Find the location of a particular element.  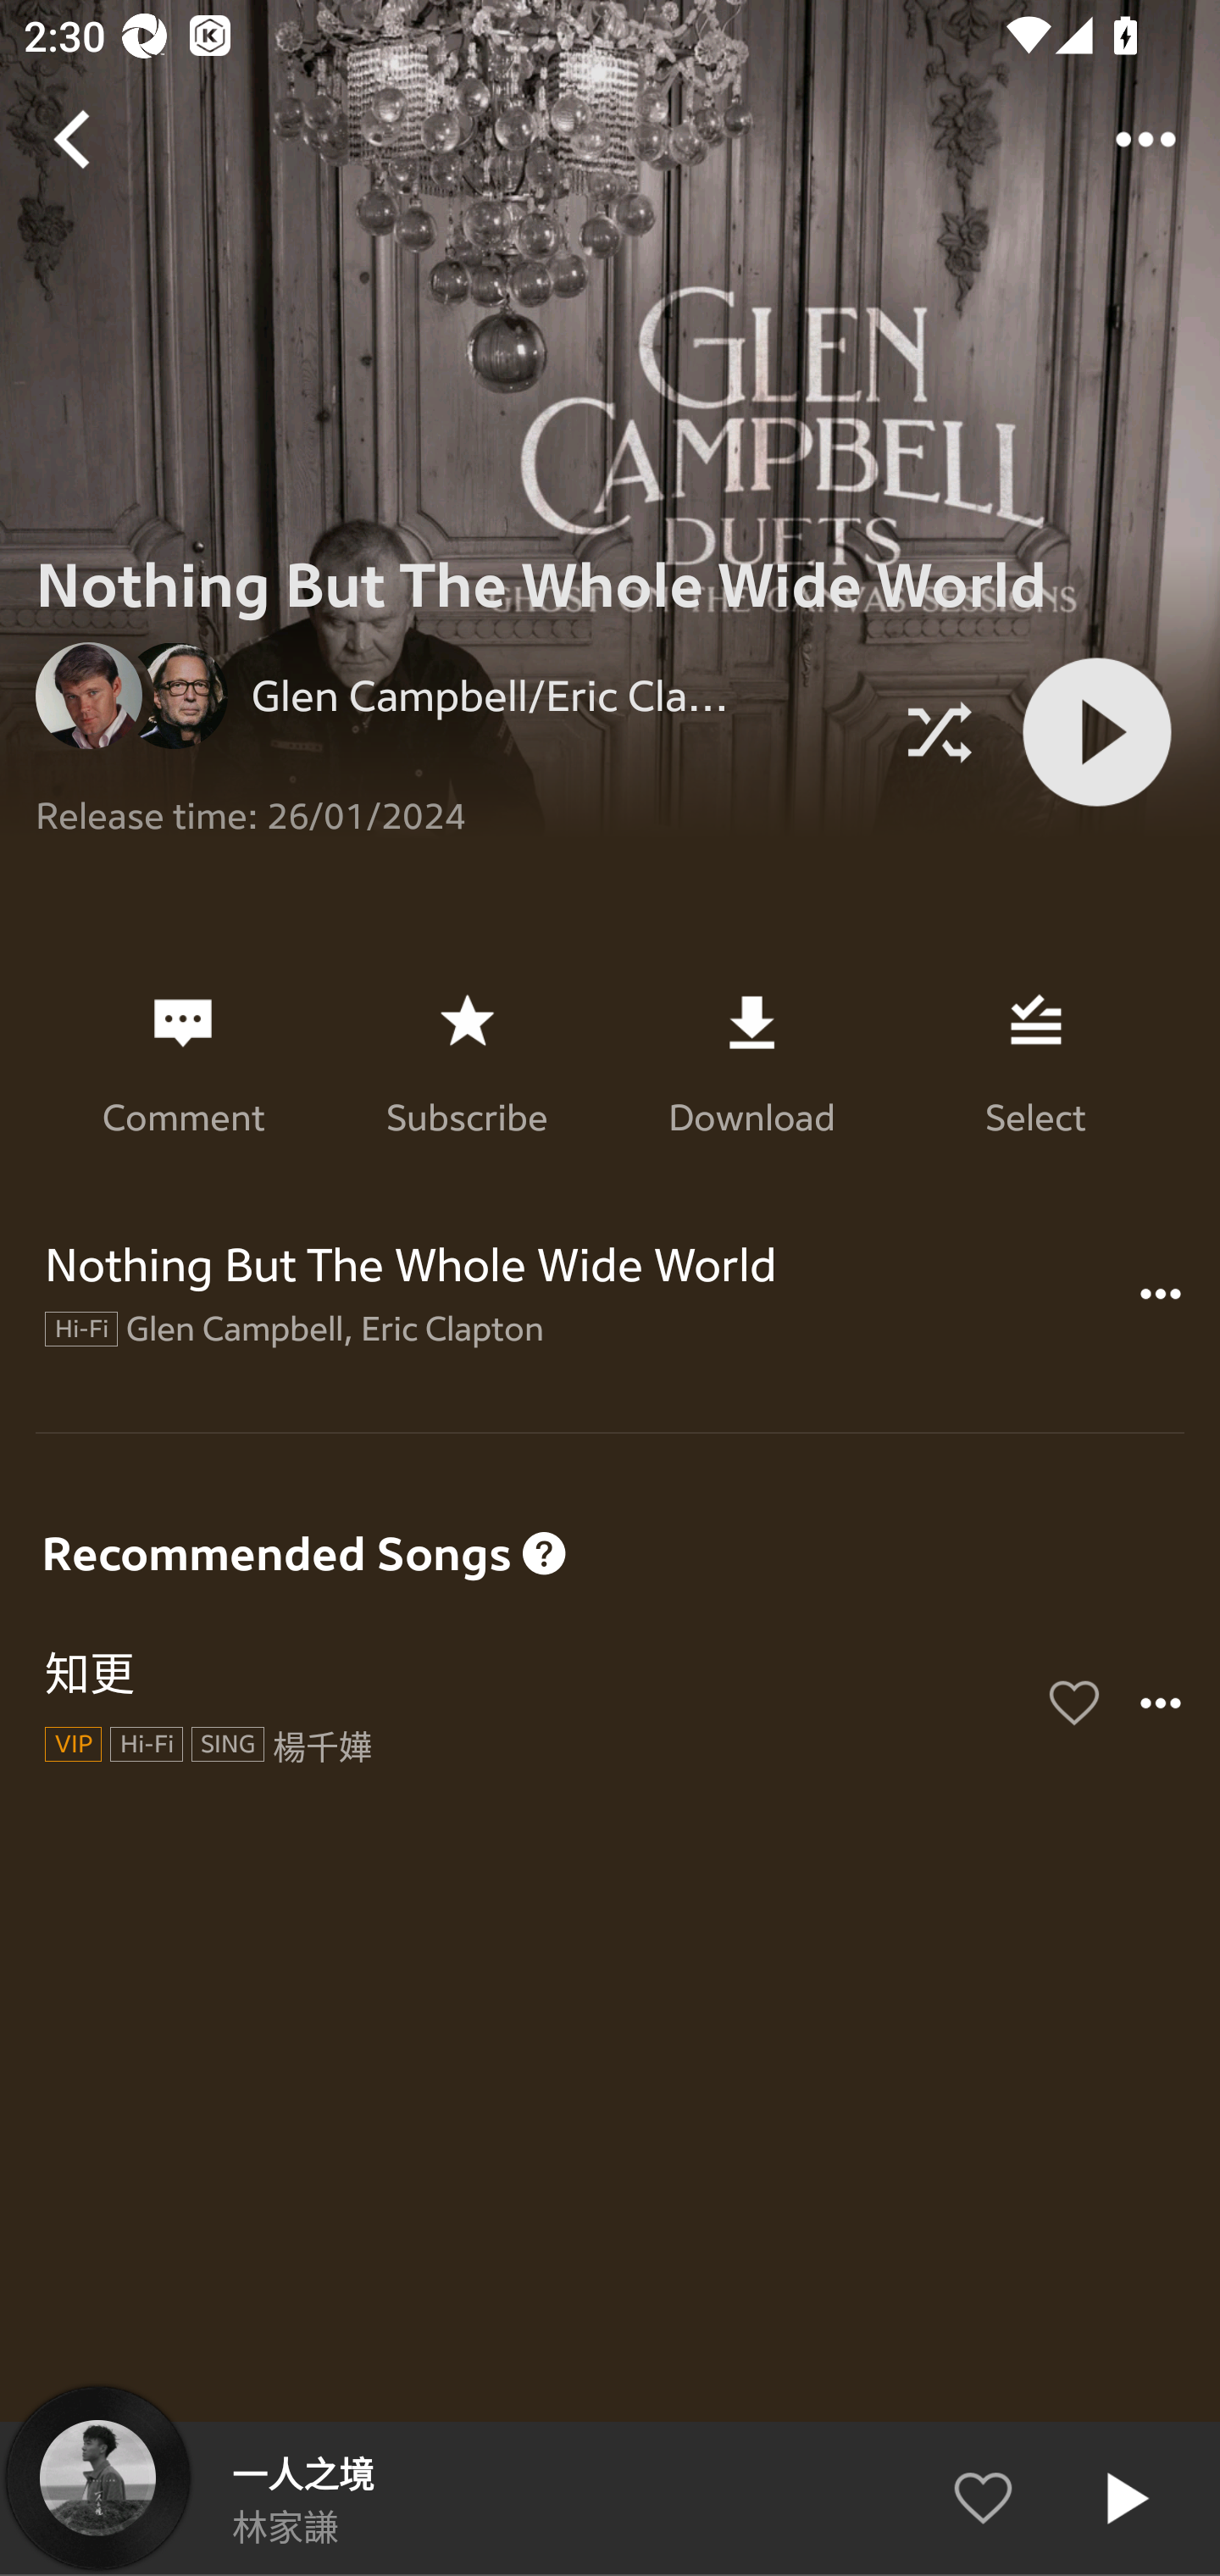

Comment is located at coordinates (183, 1063).